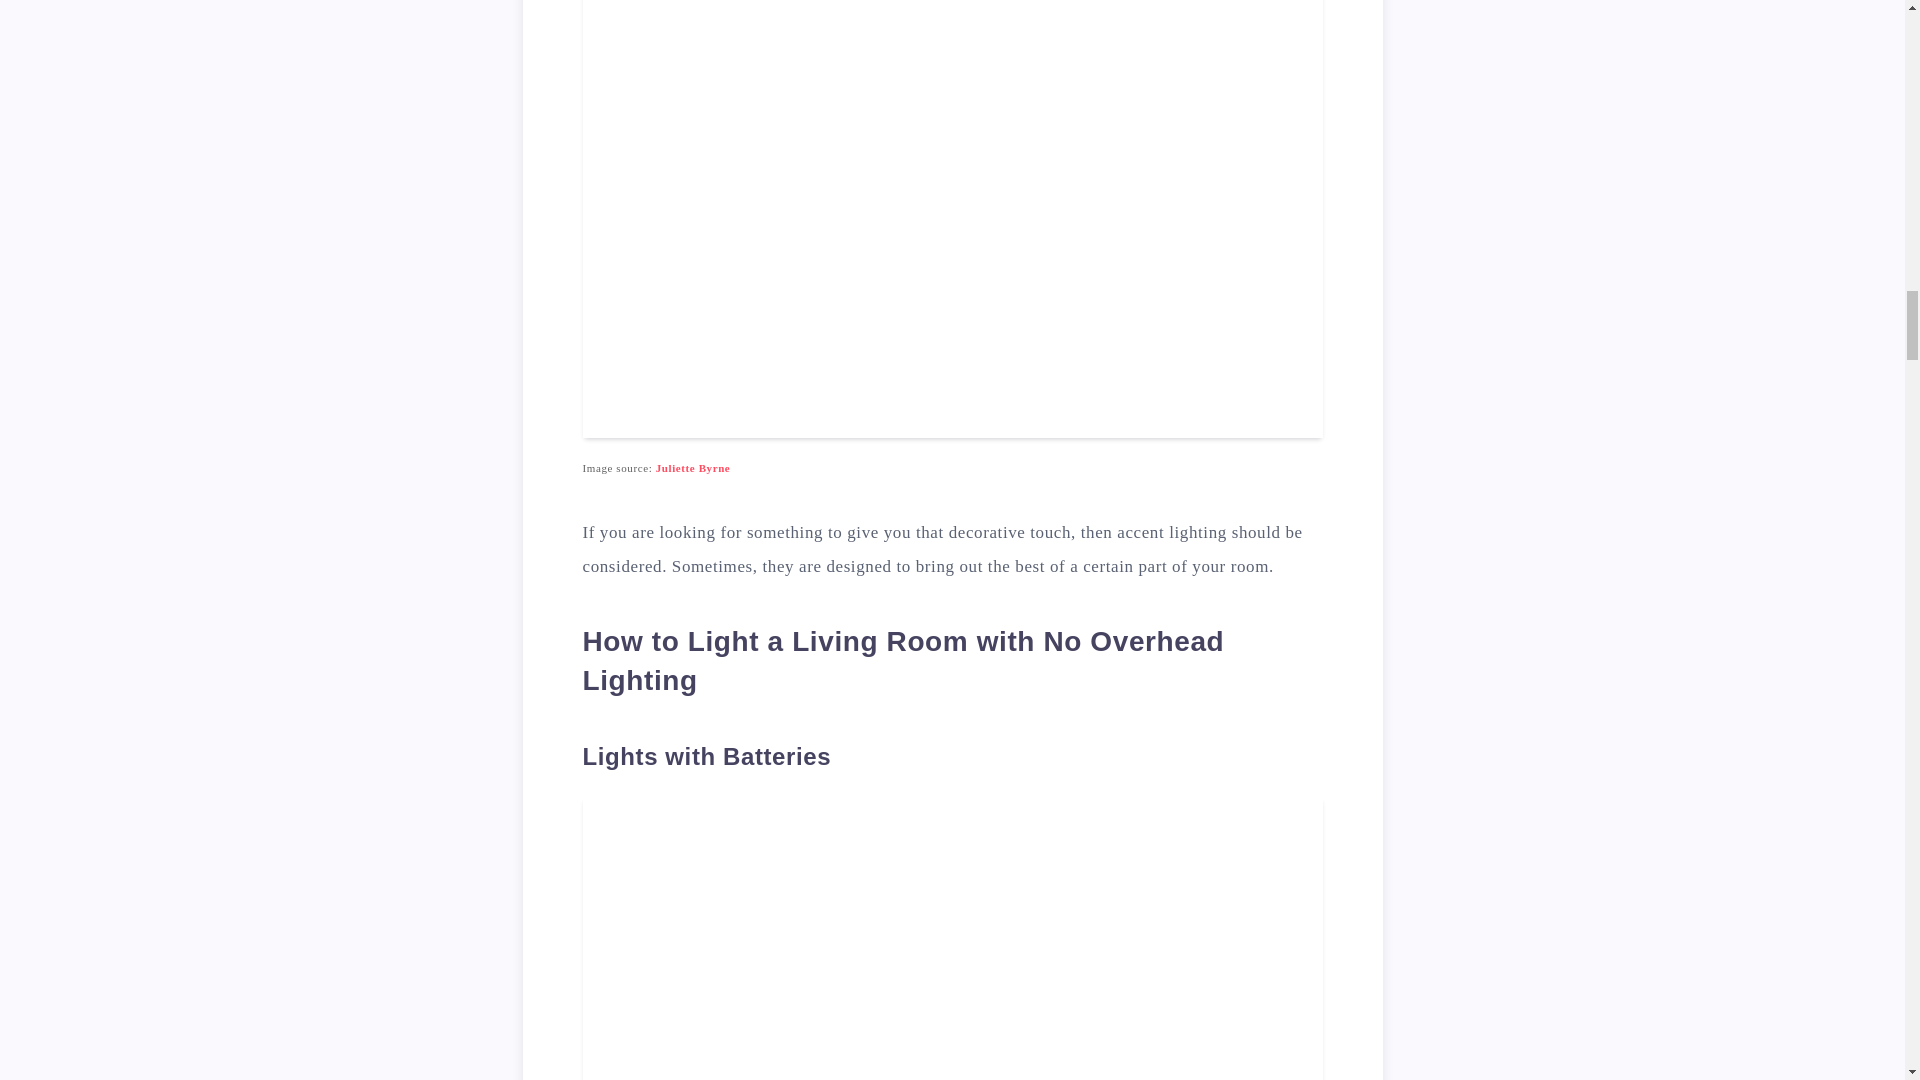 This screenshot has height=1080, width=1920. I want to click on Juliette Byrne, so click(694, 468).